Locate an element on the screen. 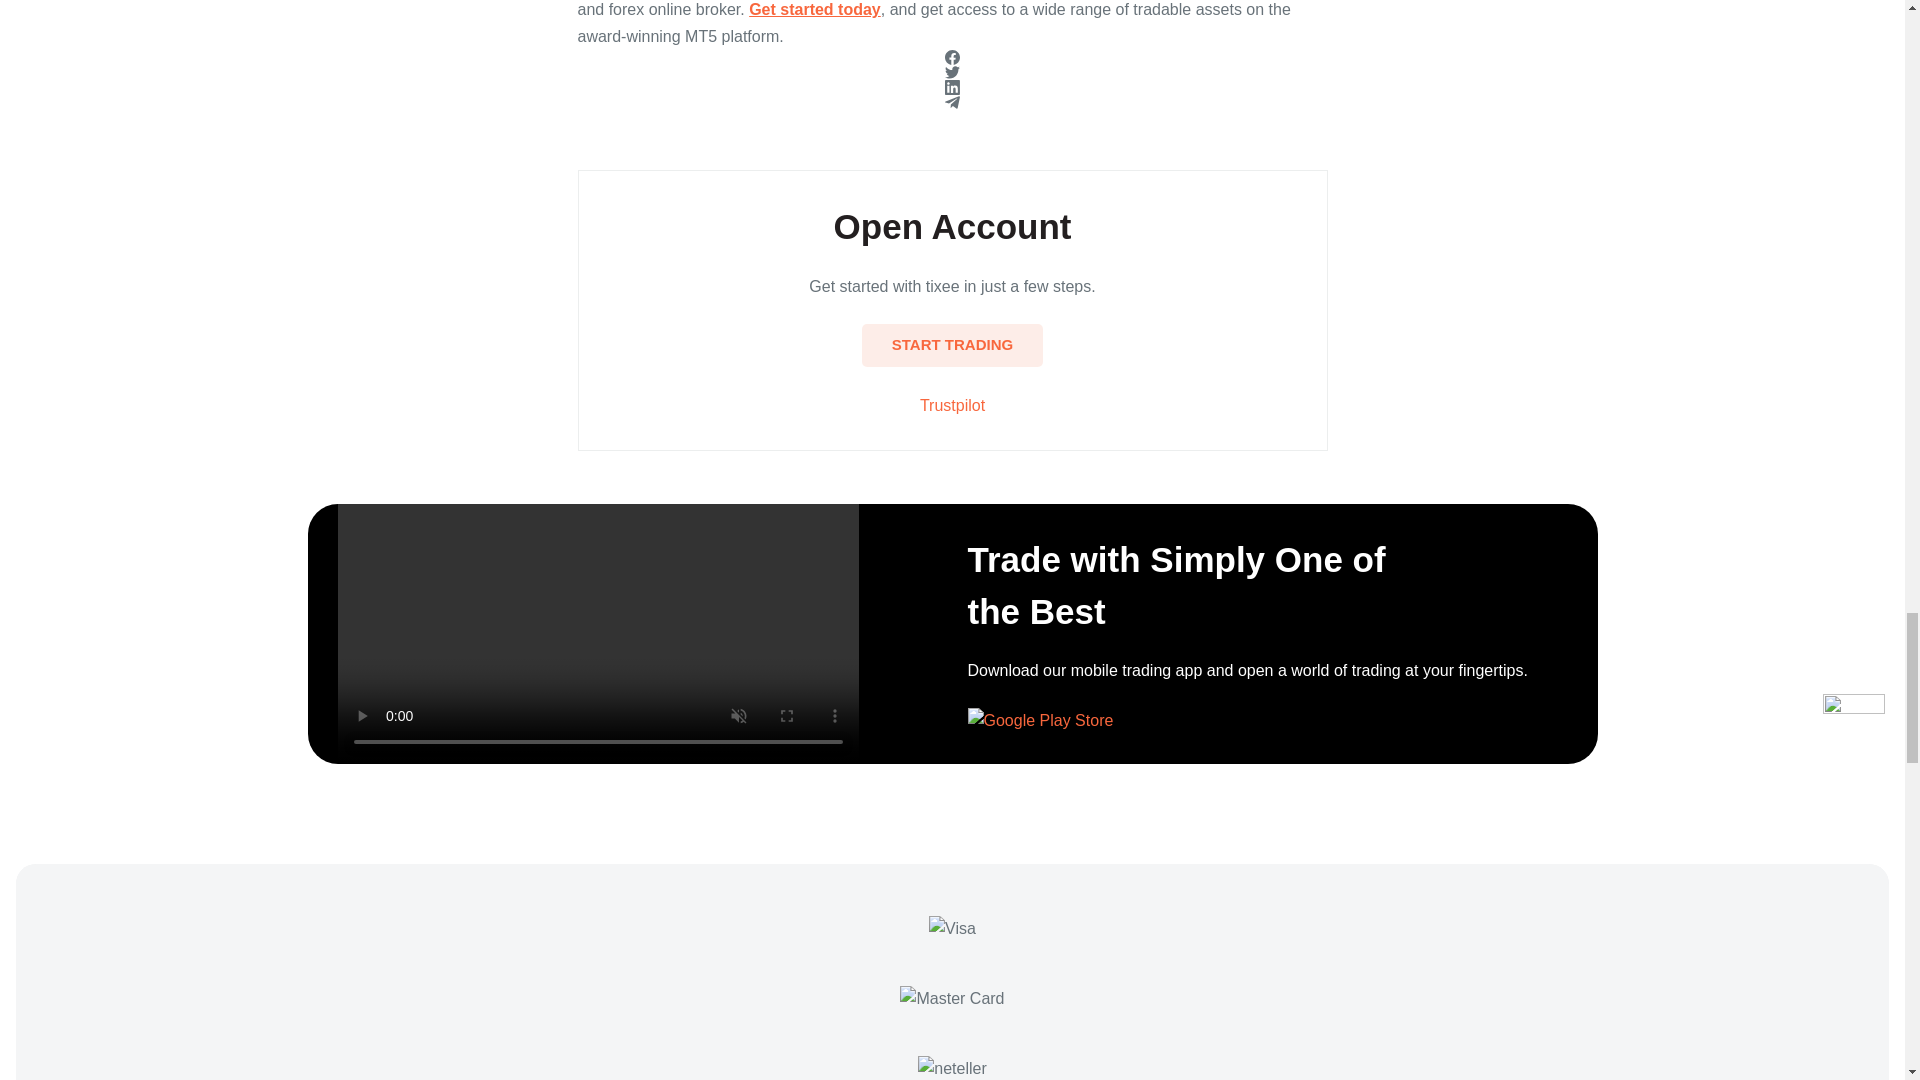  Master Card is located at coordinates (952, 998).